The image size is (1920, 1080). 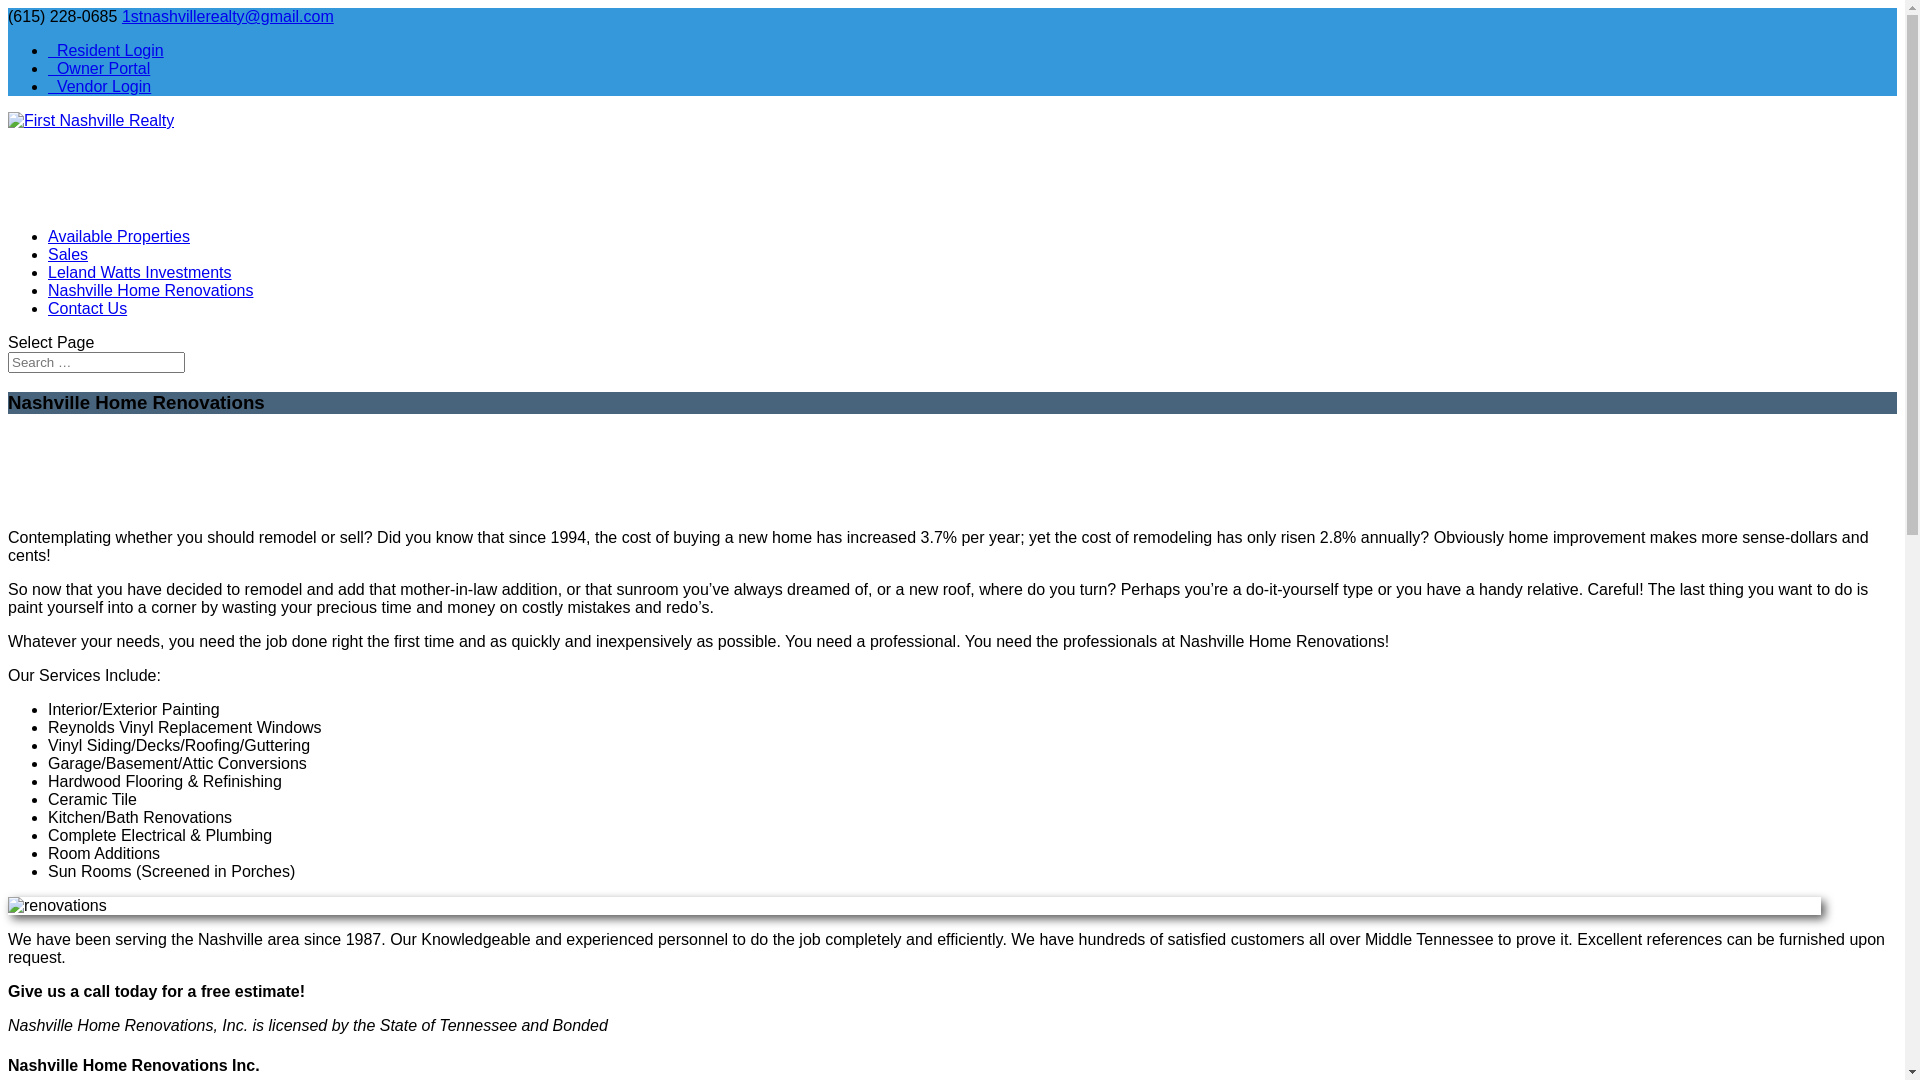 I want to click on Sales, so click(x=68, y=264).